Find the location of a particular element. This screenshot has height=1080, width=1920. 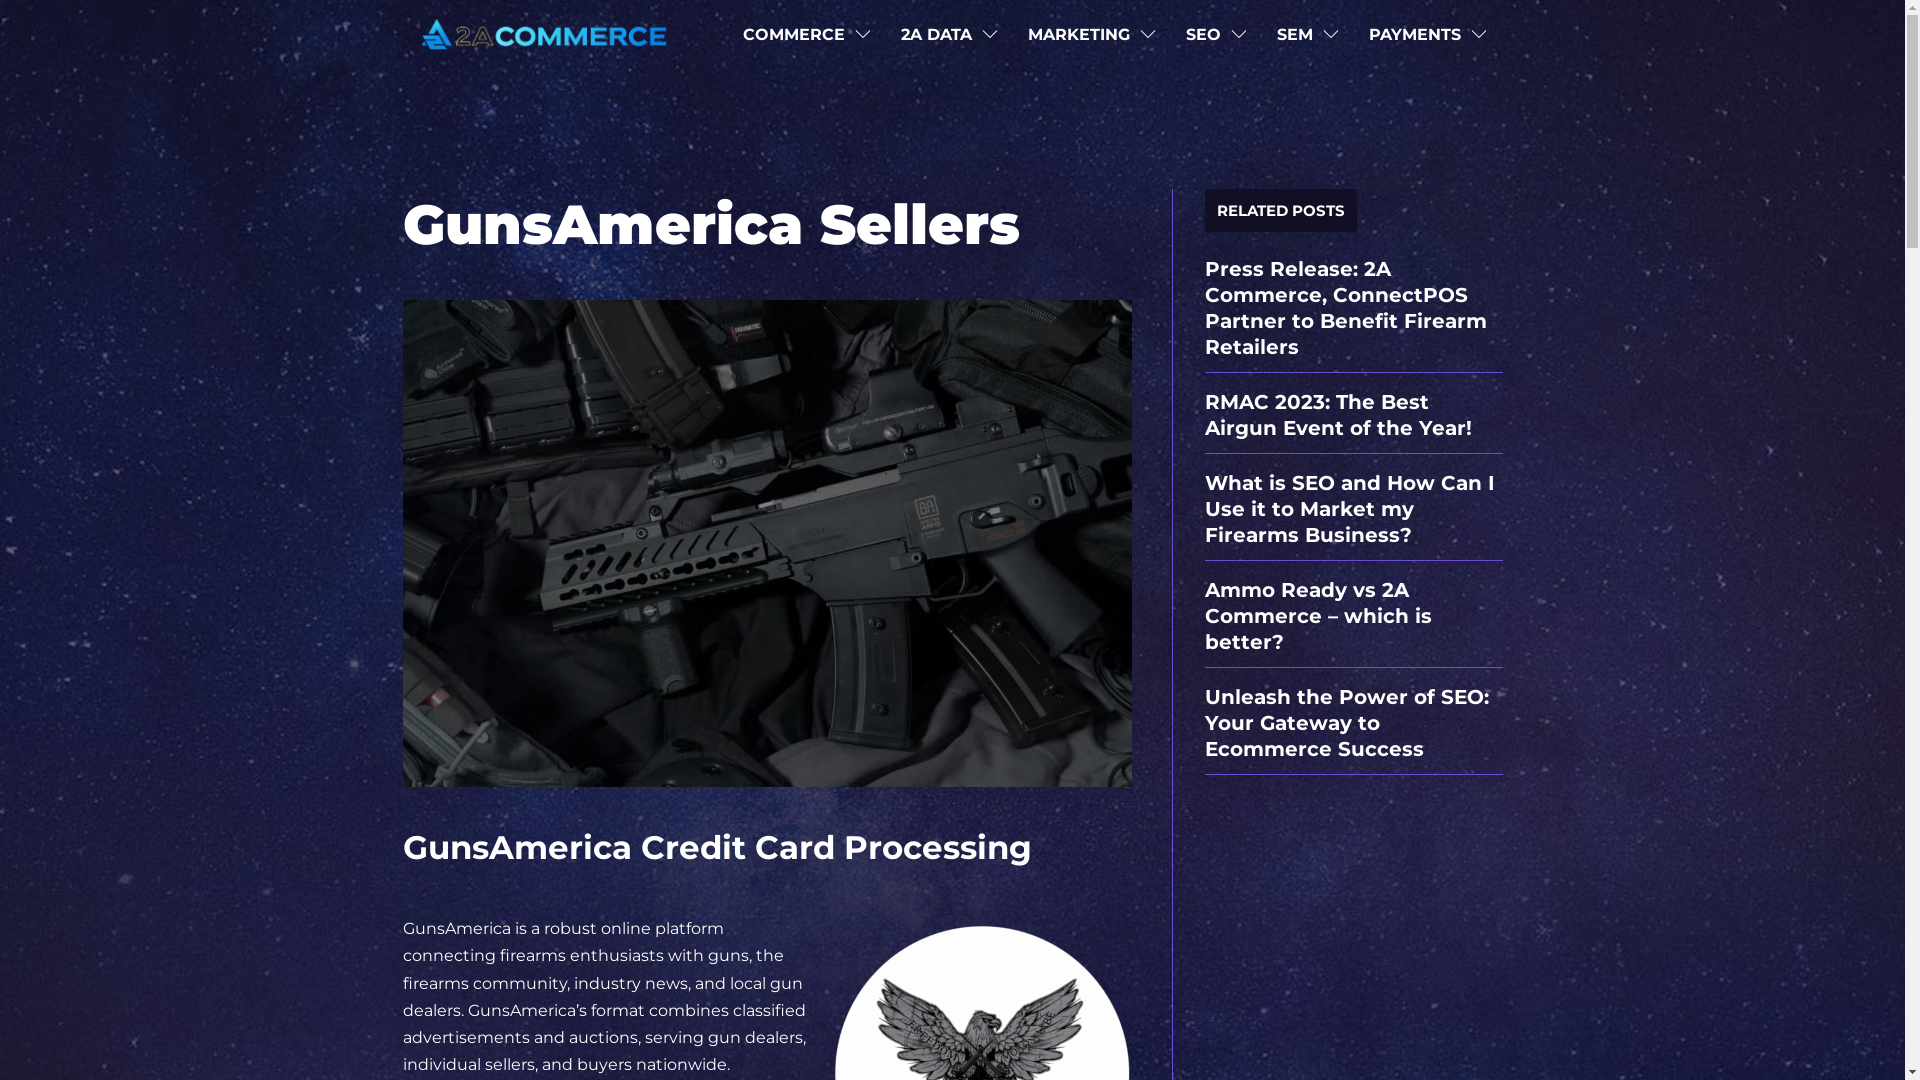

2A DATA is located at coordinates (936, 34).